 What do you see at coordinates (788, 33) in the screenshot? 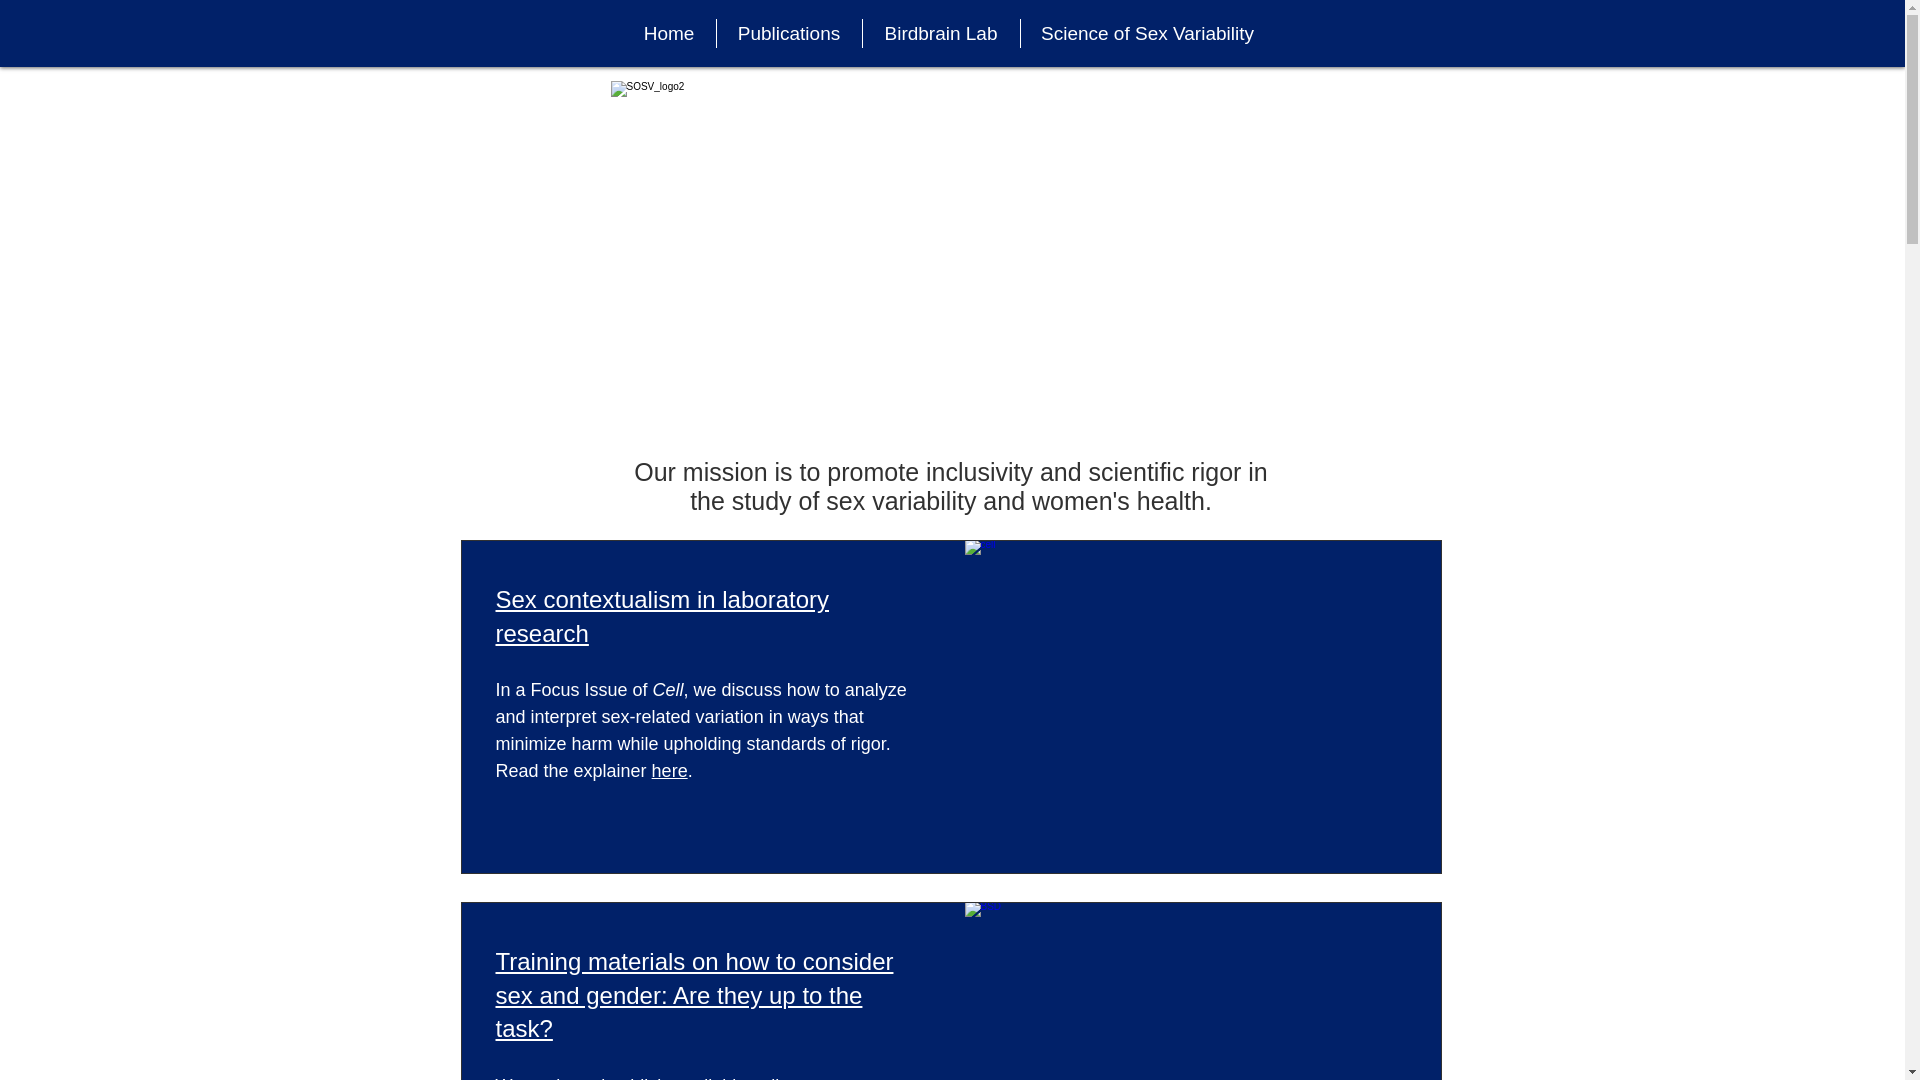
I see `Publications` at bounding box center [788, 33].